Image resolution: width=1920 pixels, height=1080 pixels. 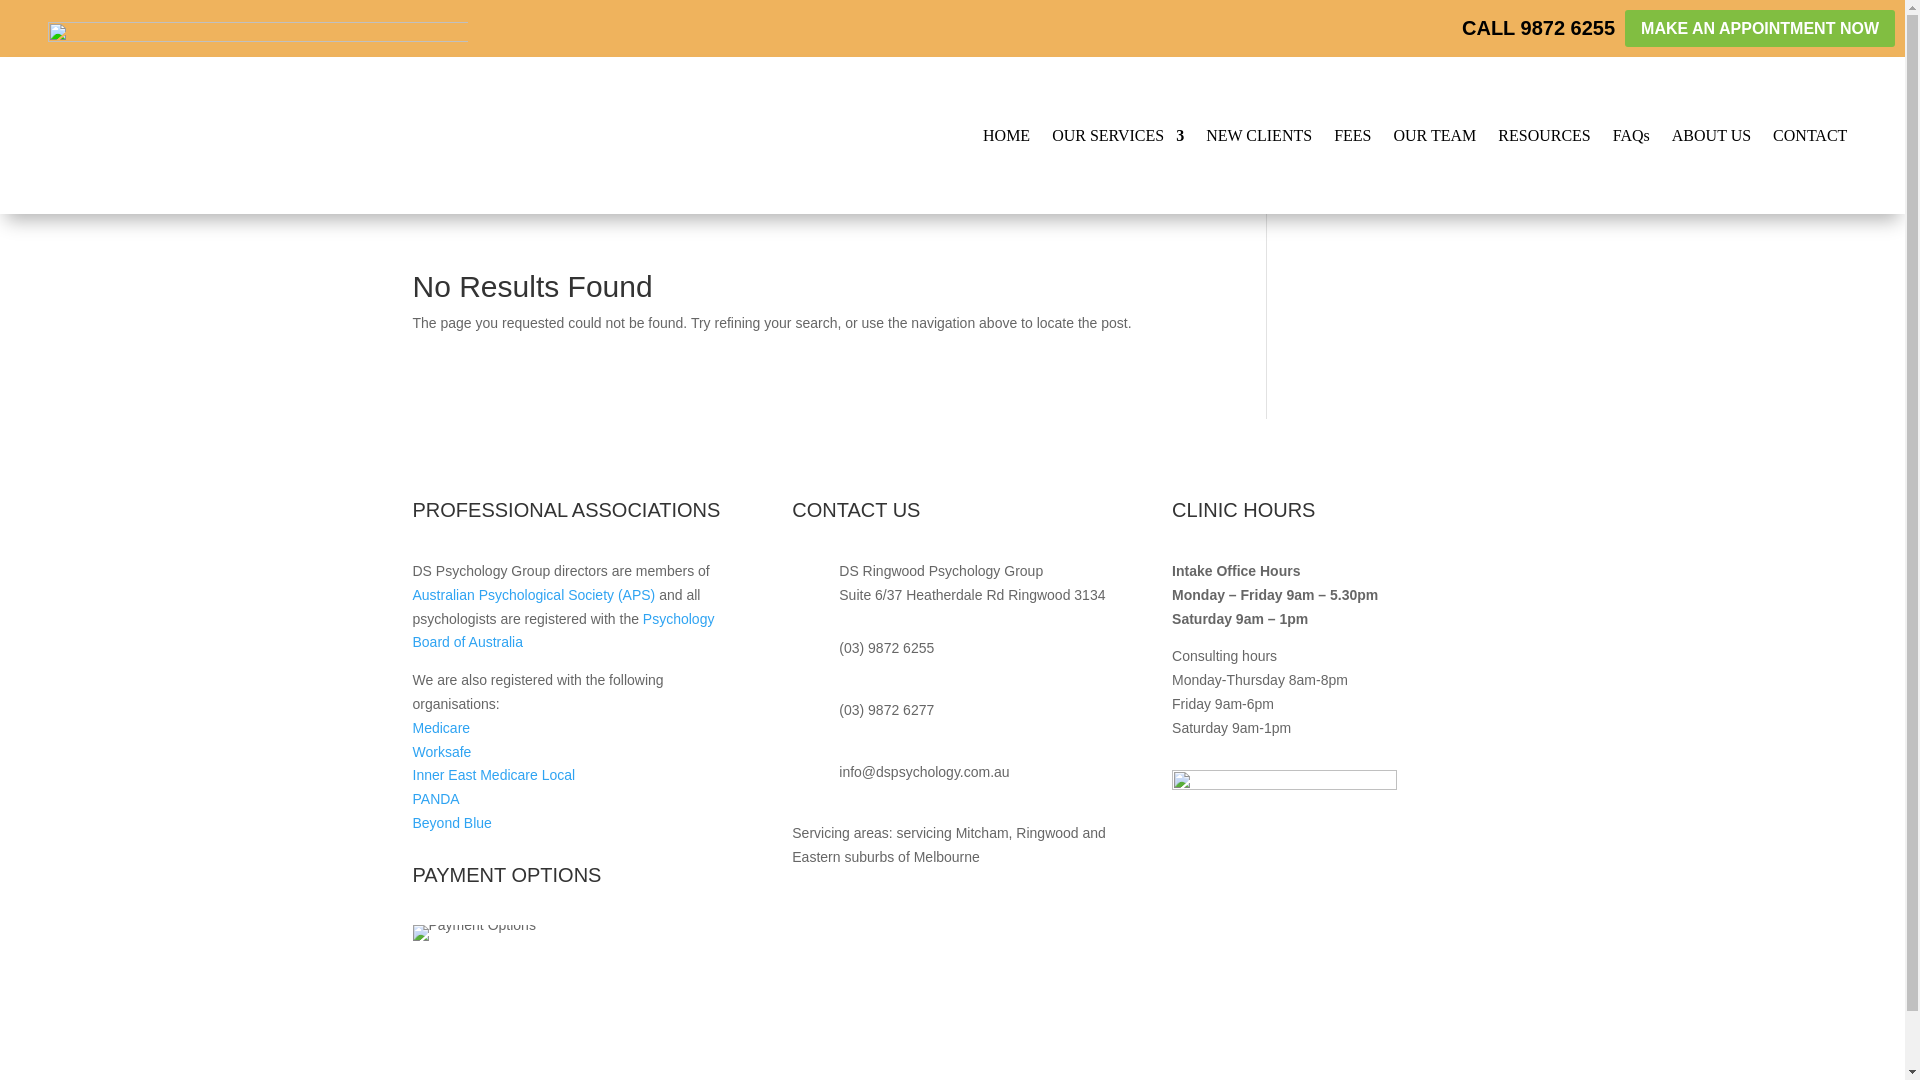 I want to click on ABOUT US, so click(x=1712, y=135).